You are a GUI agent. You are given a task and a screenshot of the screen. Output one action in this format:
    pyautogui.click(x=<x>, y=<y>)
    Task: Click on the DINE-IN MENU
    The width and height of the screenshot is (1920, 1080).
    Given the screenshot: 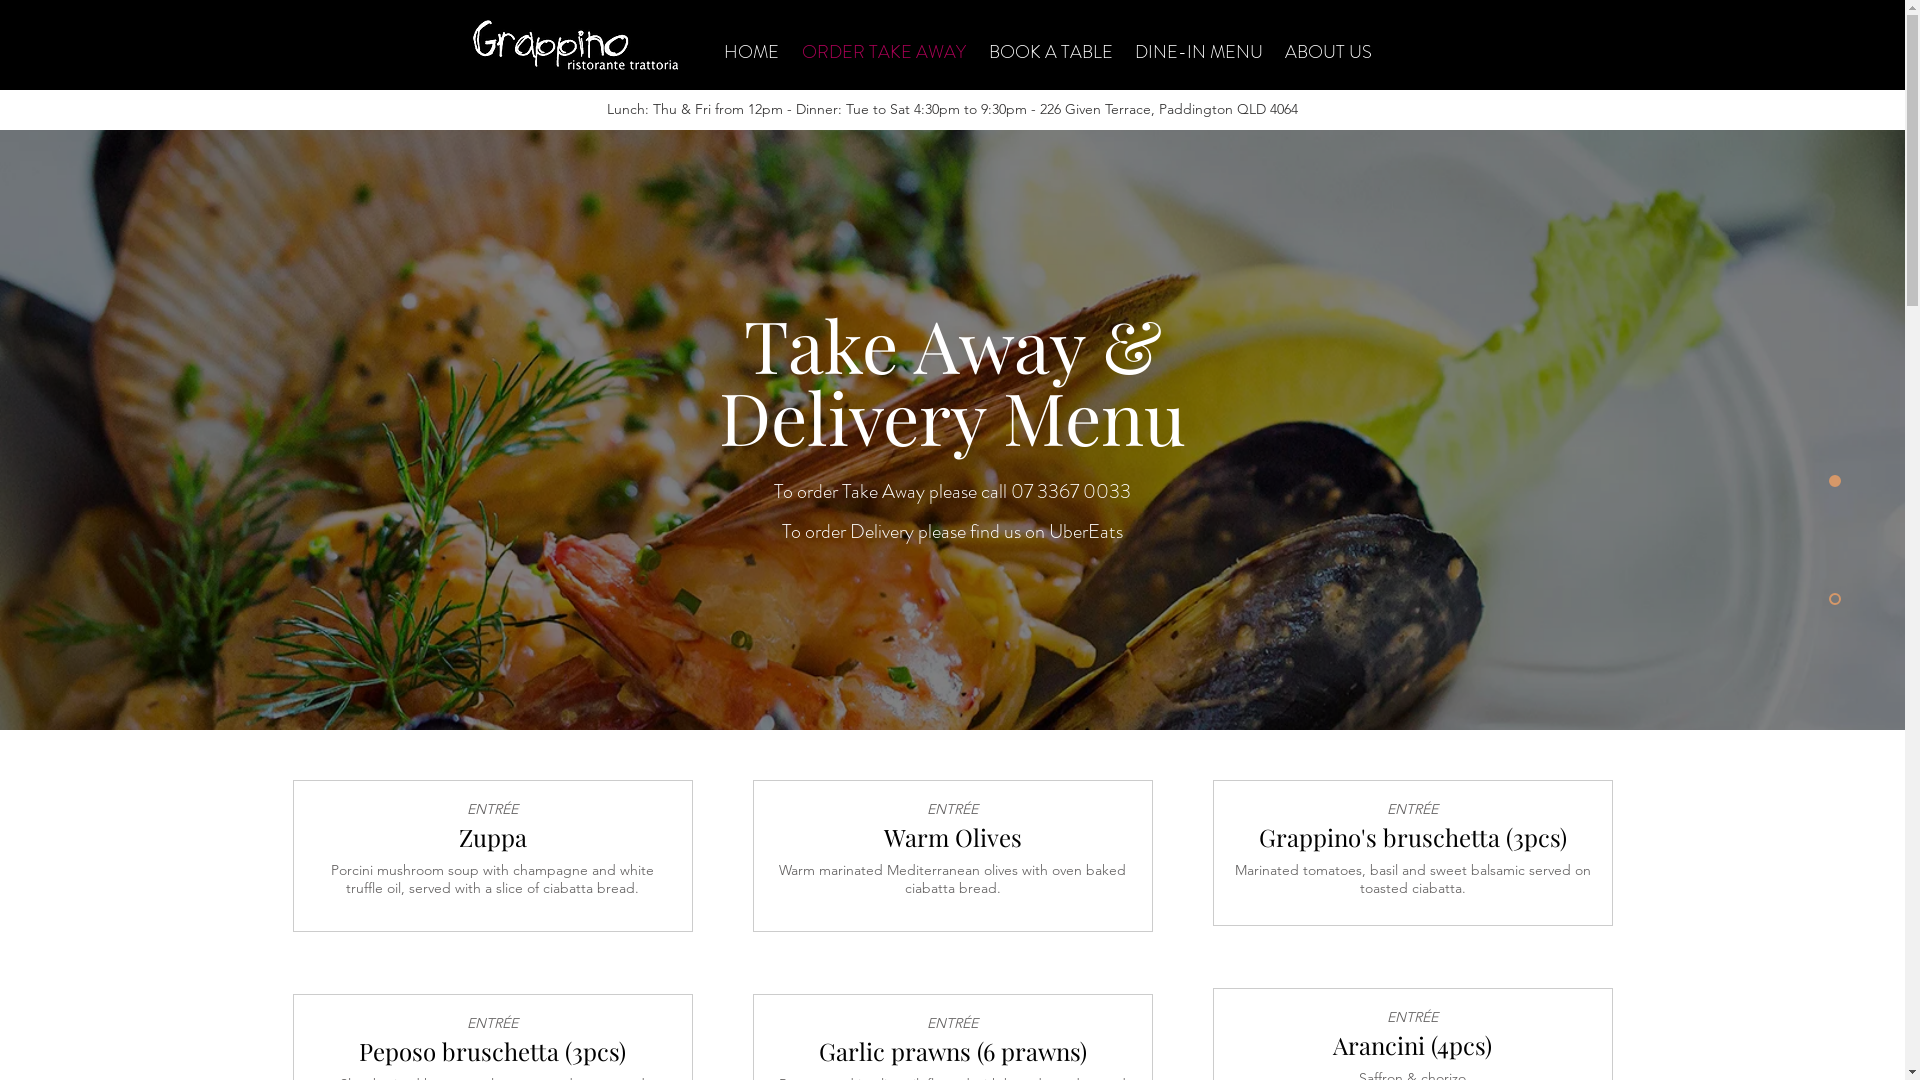 What is the action you would take?
    pyautogui.click(x=1199, y=51)
    